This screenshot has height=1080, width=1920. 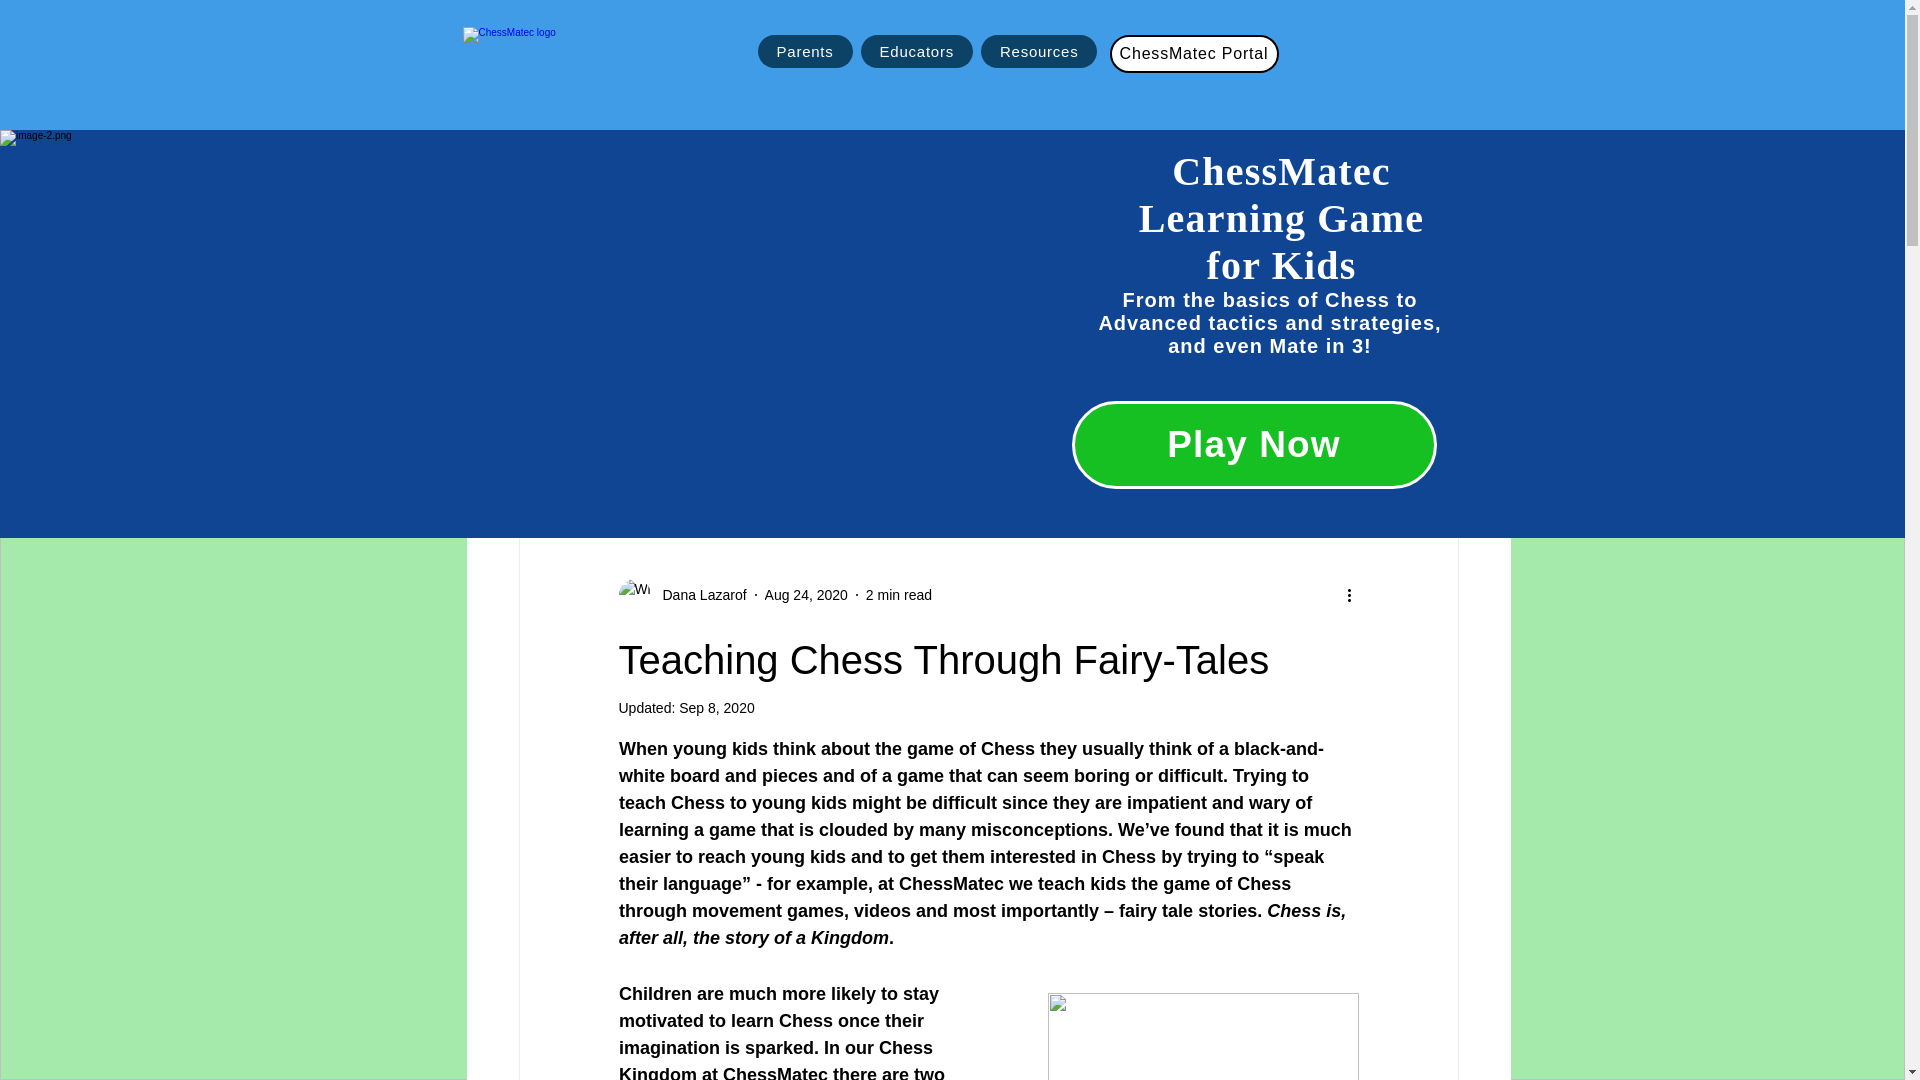 I want to click on Online chess lessons , online platf, so click(x=754, y=457).